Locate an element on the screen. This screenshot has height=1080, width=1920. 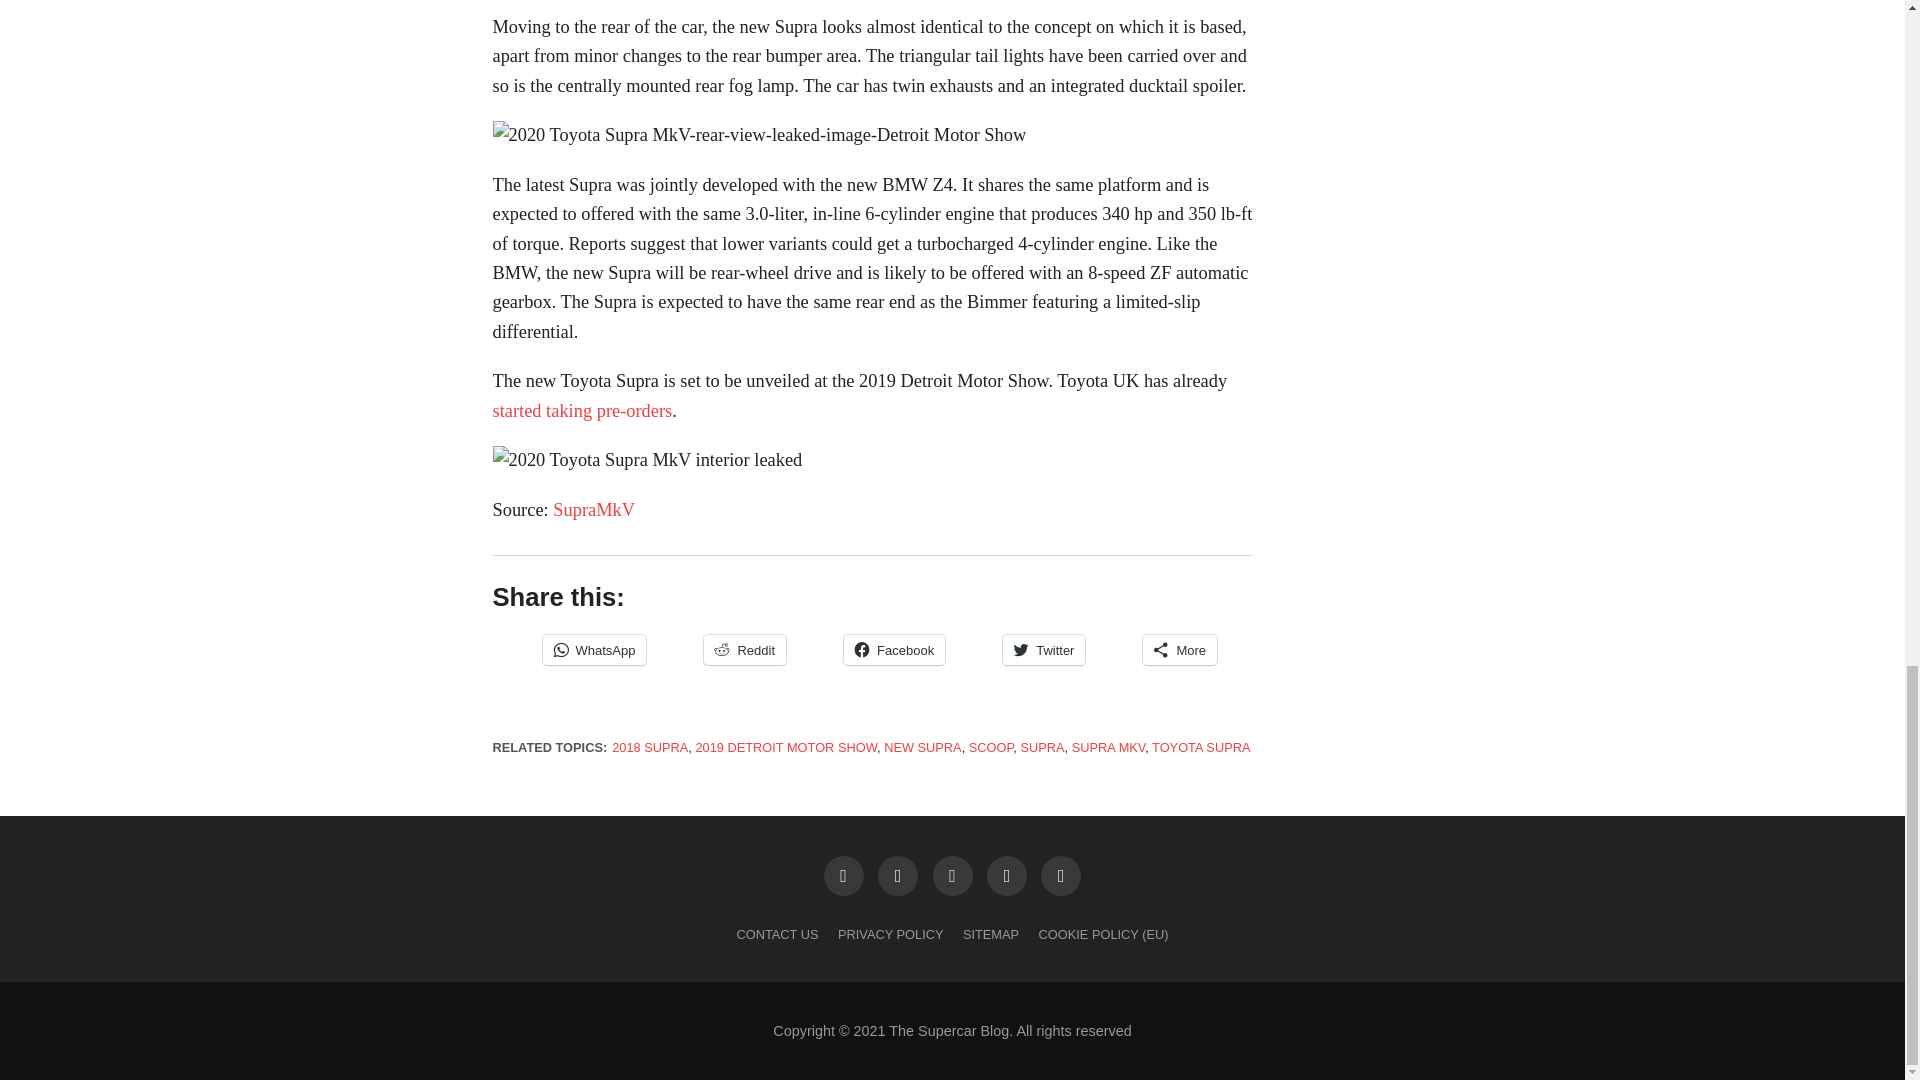
SUPRA MKV is located at coordinates (1108, 746).